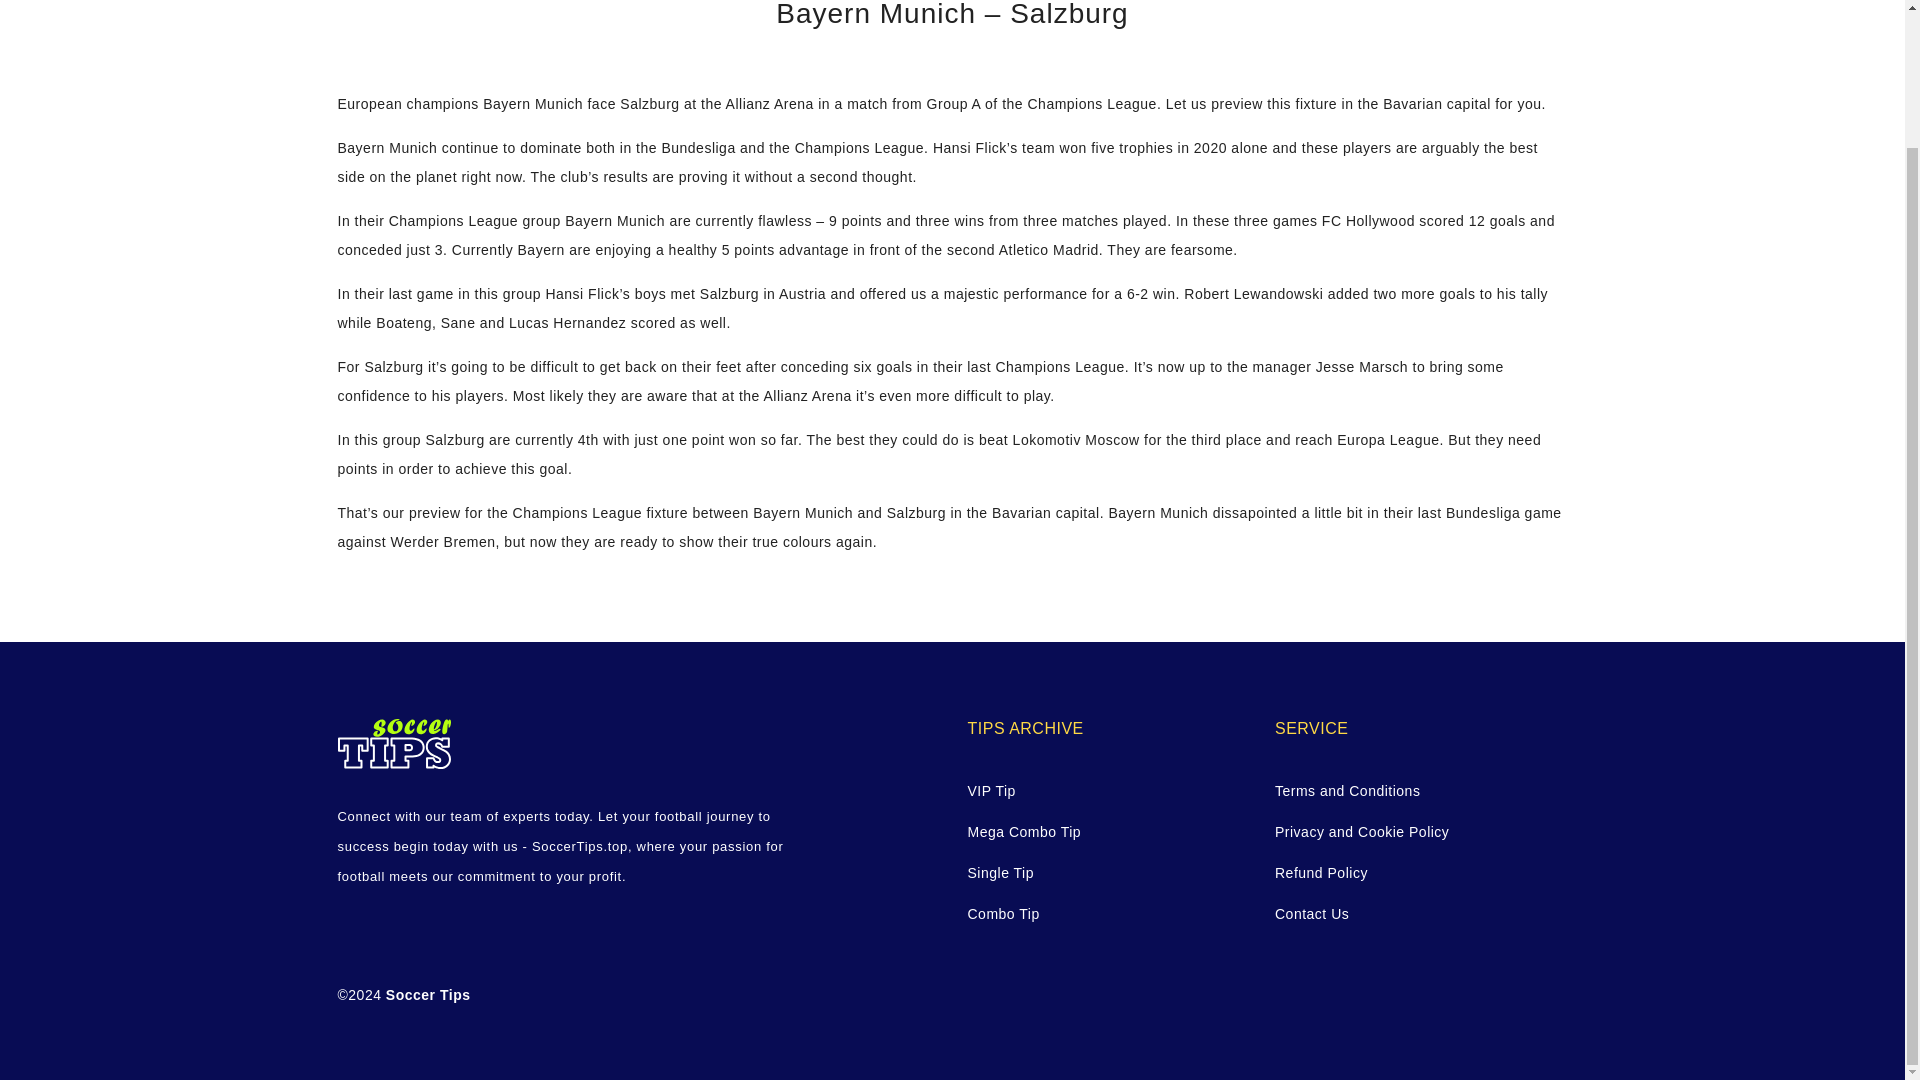 The image size is (1920, 1080). Describe the element at coordinates (1106, 872) in the screenshot. I see `Single Tip` at that location.